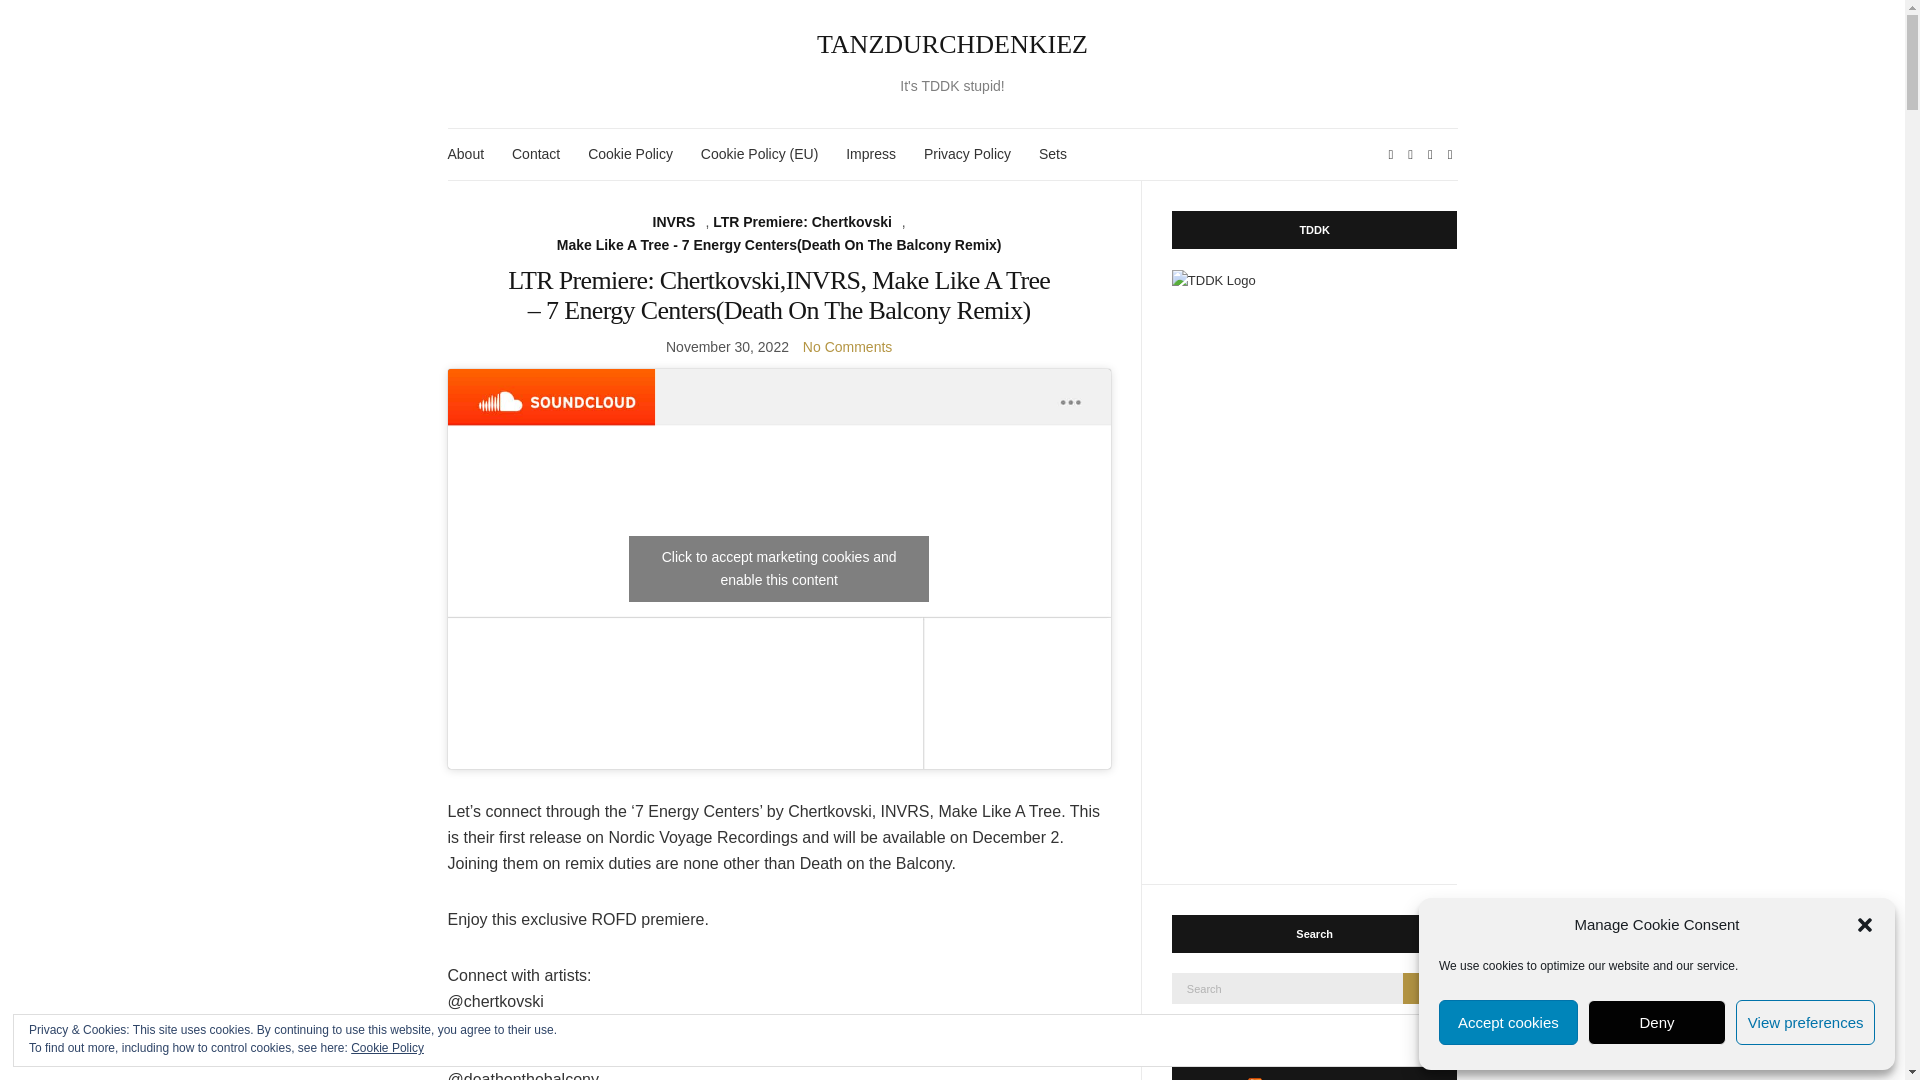  What do you see at coordinates (1322, 722) in the screenshot?
I see `Advertisement` at bounding box center [1322, 722].